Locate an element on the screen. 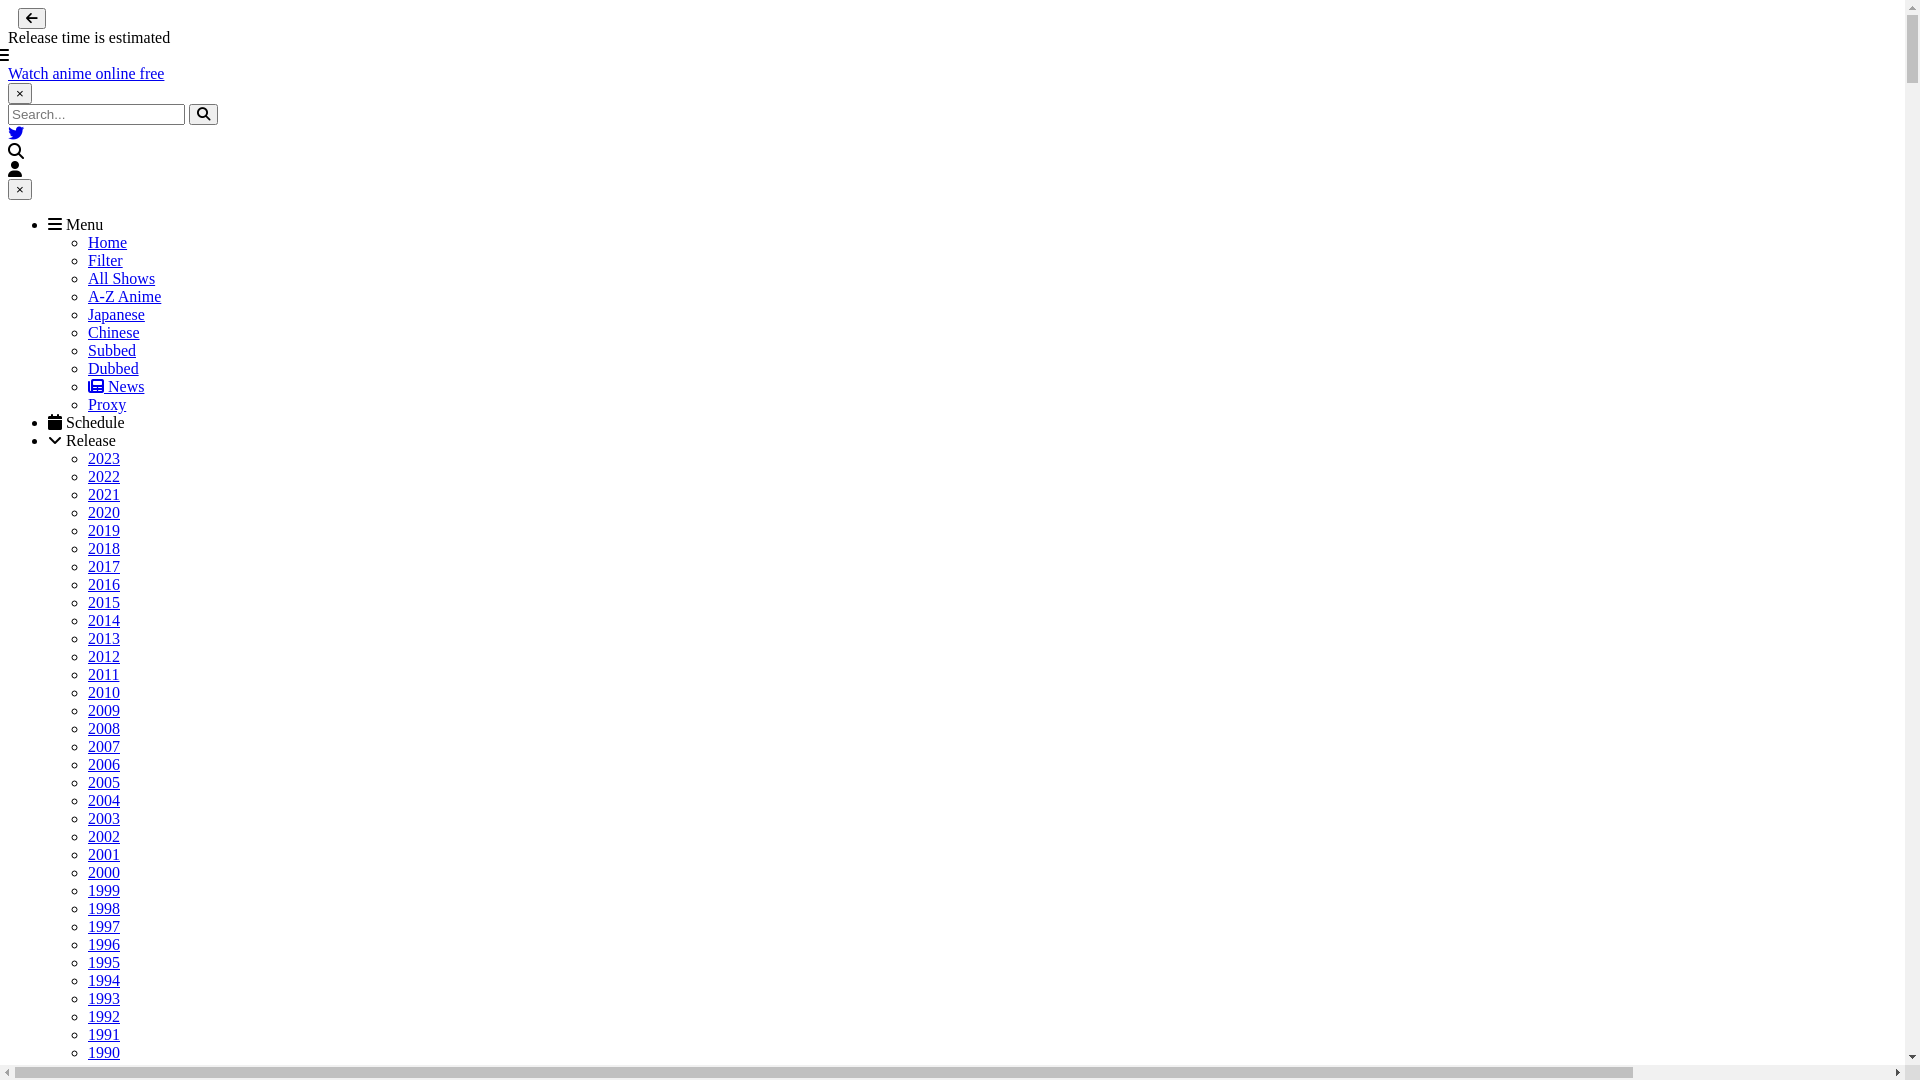 The image size is (1920, 1080). 1999 is located at coordinates (104, 890).